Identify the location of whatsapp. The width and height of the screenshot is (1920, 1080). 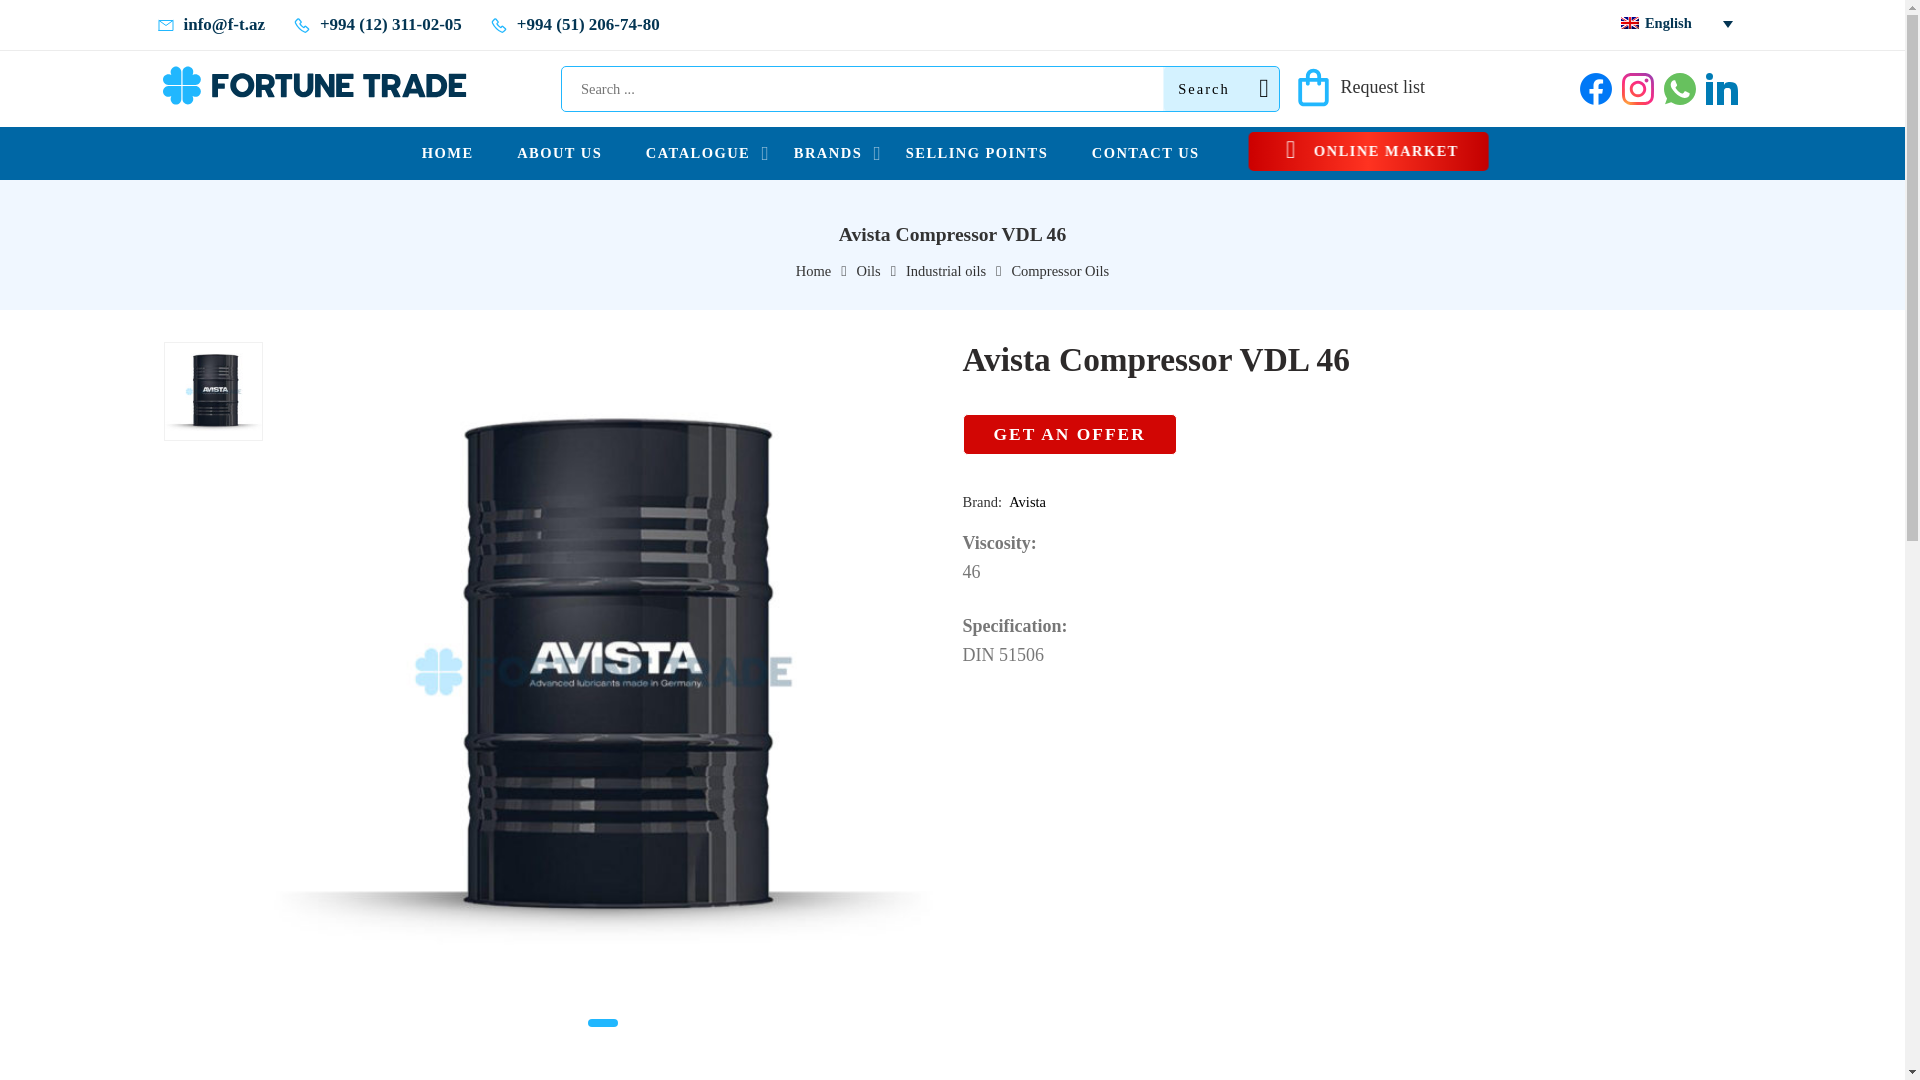
(1680, 88).